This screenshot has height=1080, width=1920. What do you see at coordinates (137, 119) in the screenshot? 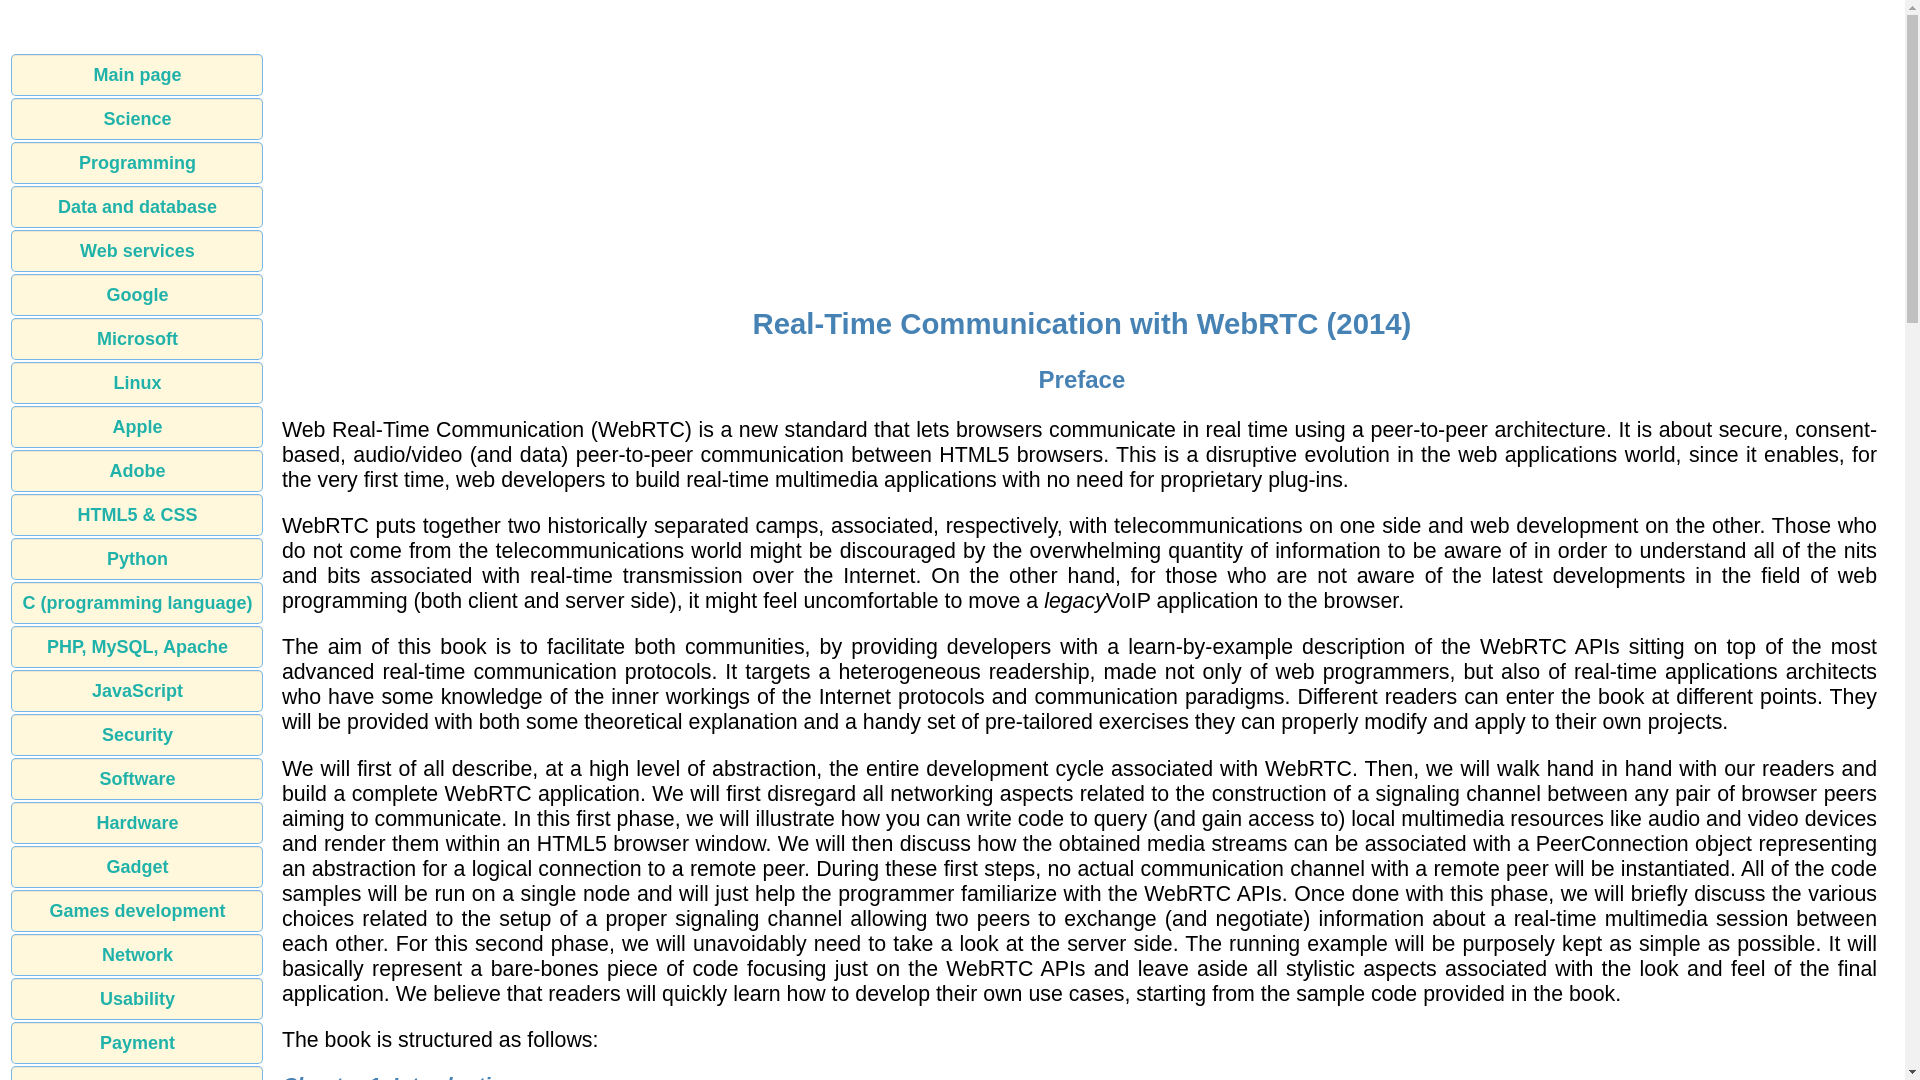
I see `Science` at bounding box center [137, 119].